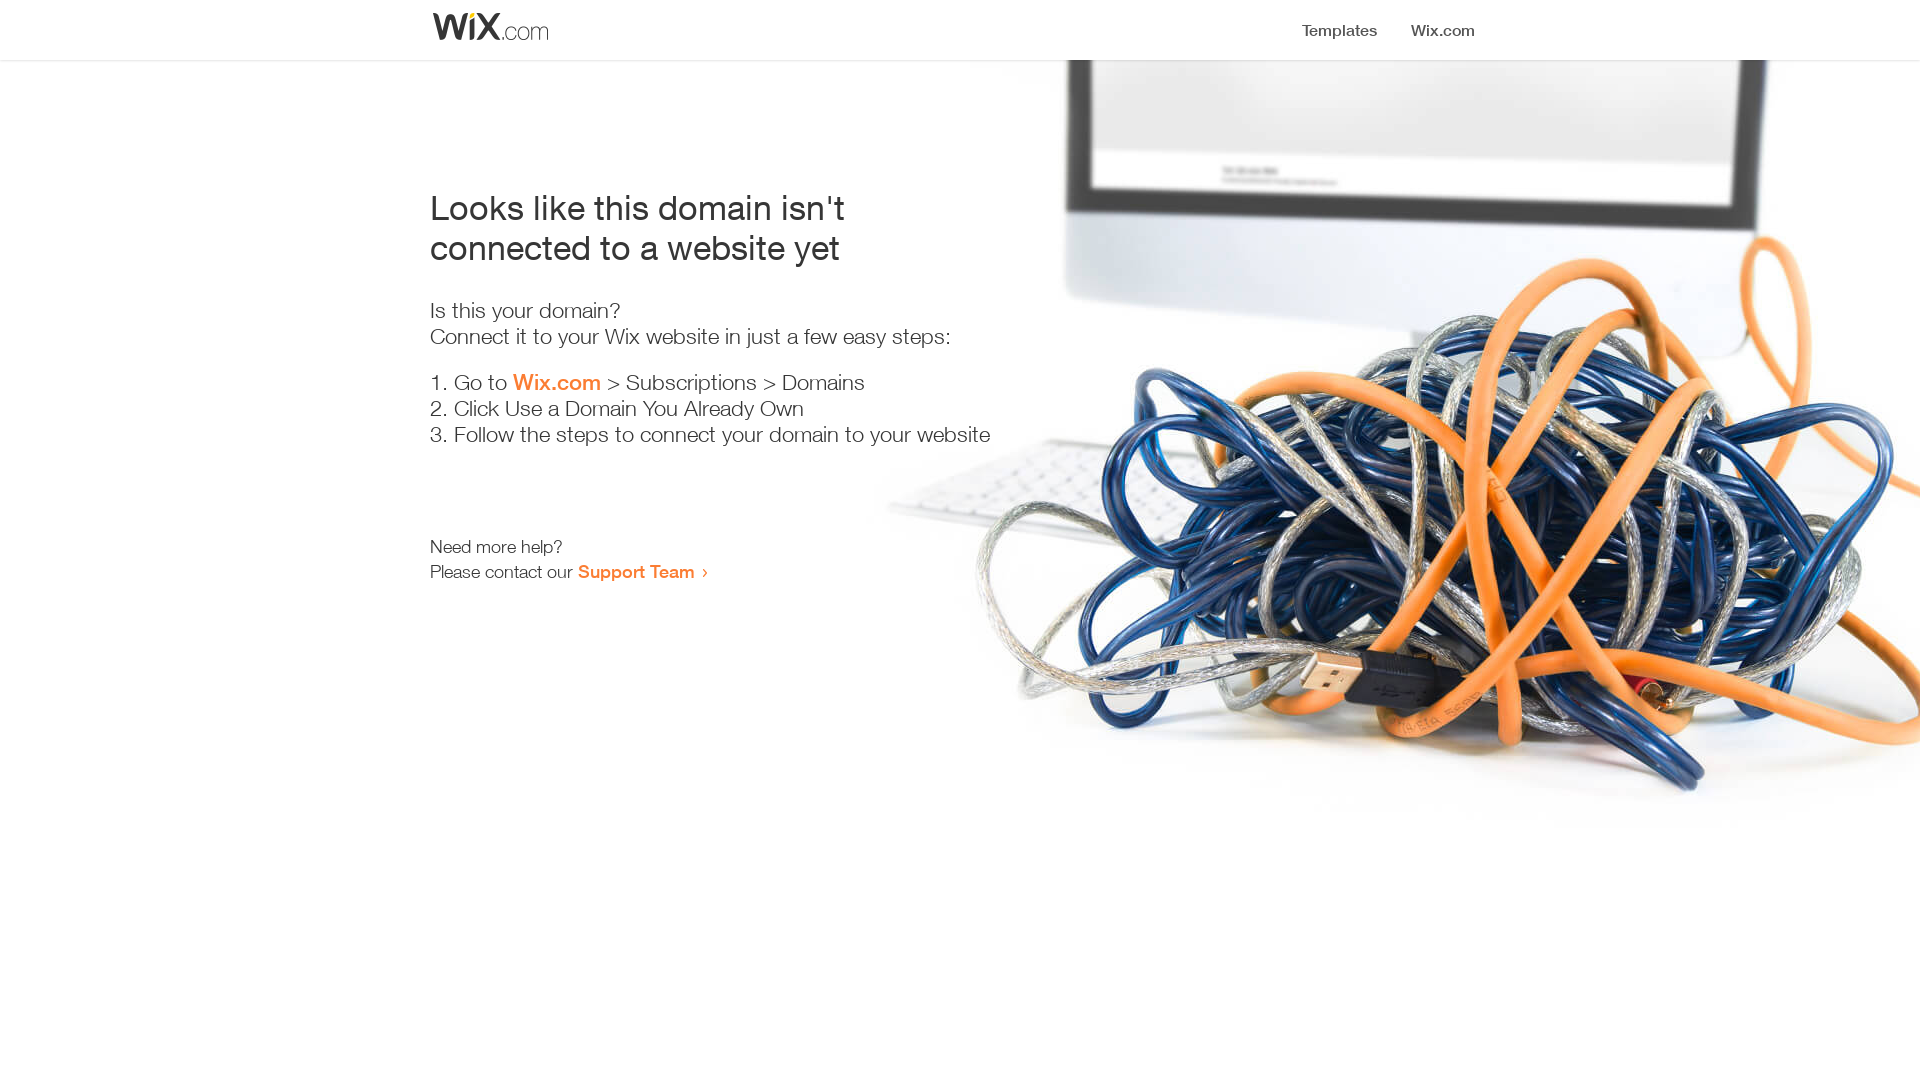  What do you see at coordinates (557, 382) in the screenshot?
I see `Wix.com` at bounding box center [557, 382].